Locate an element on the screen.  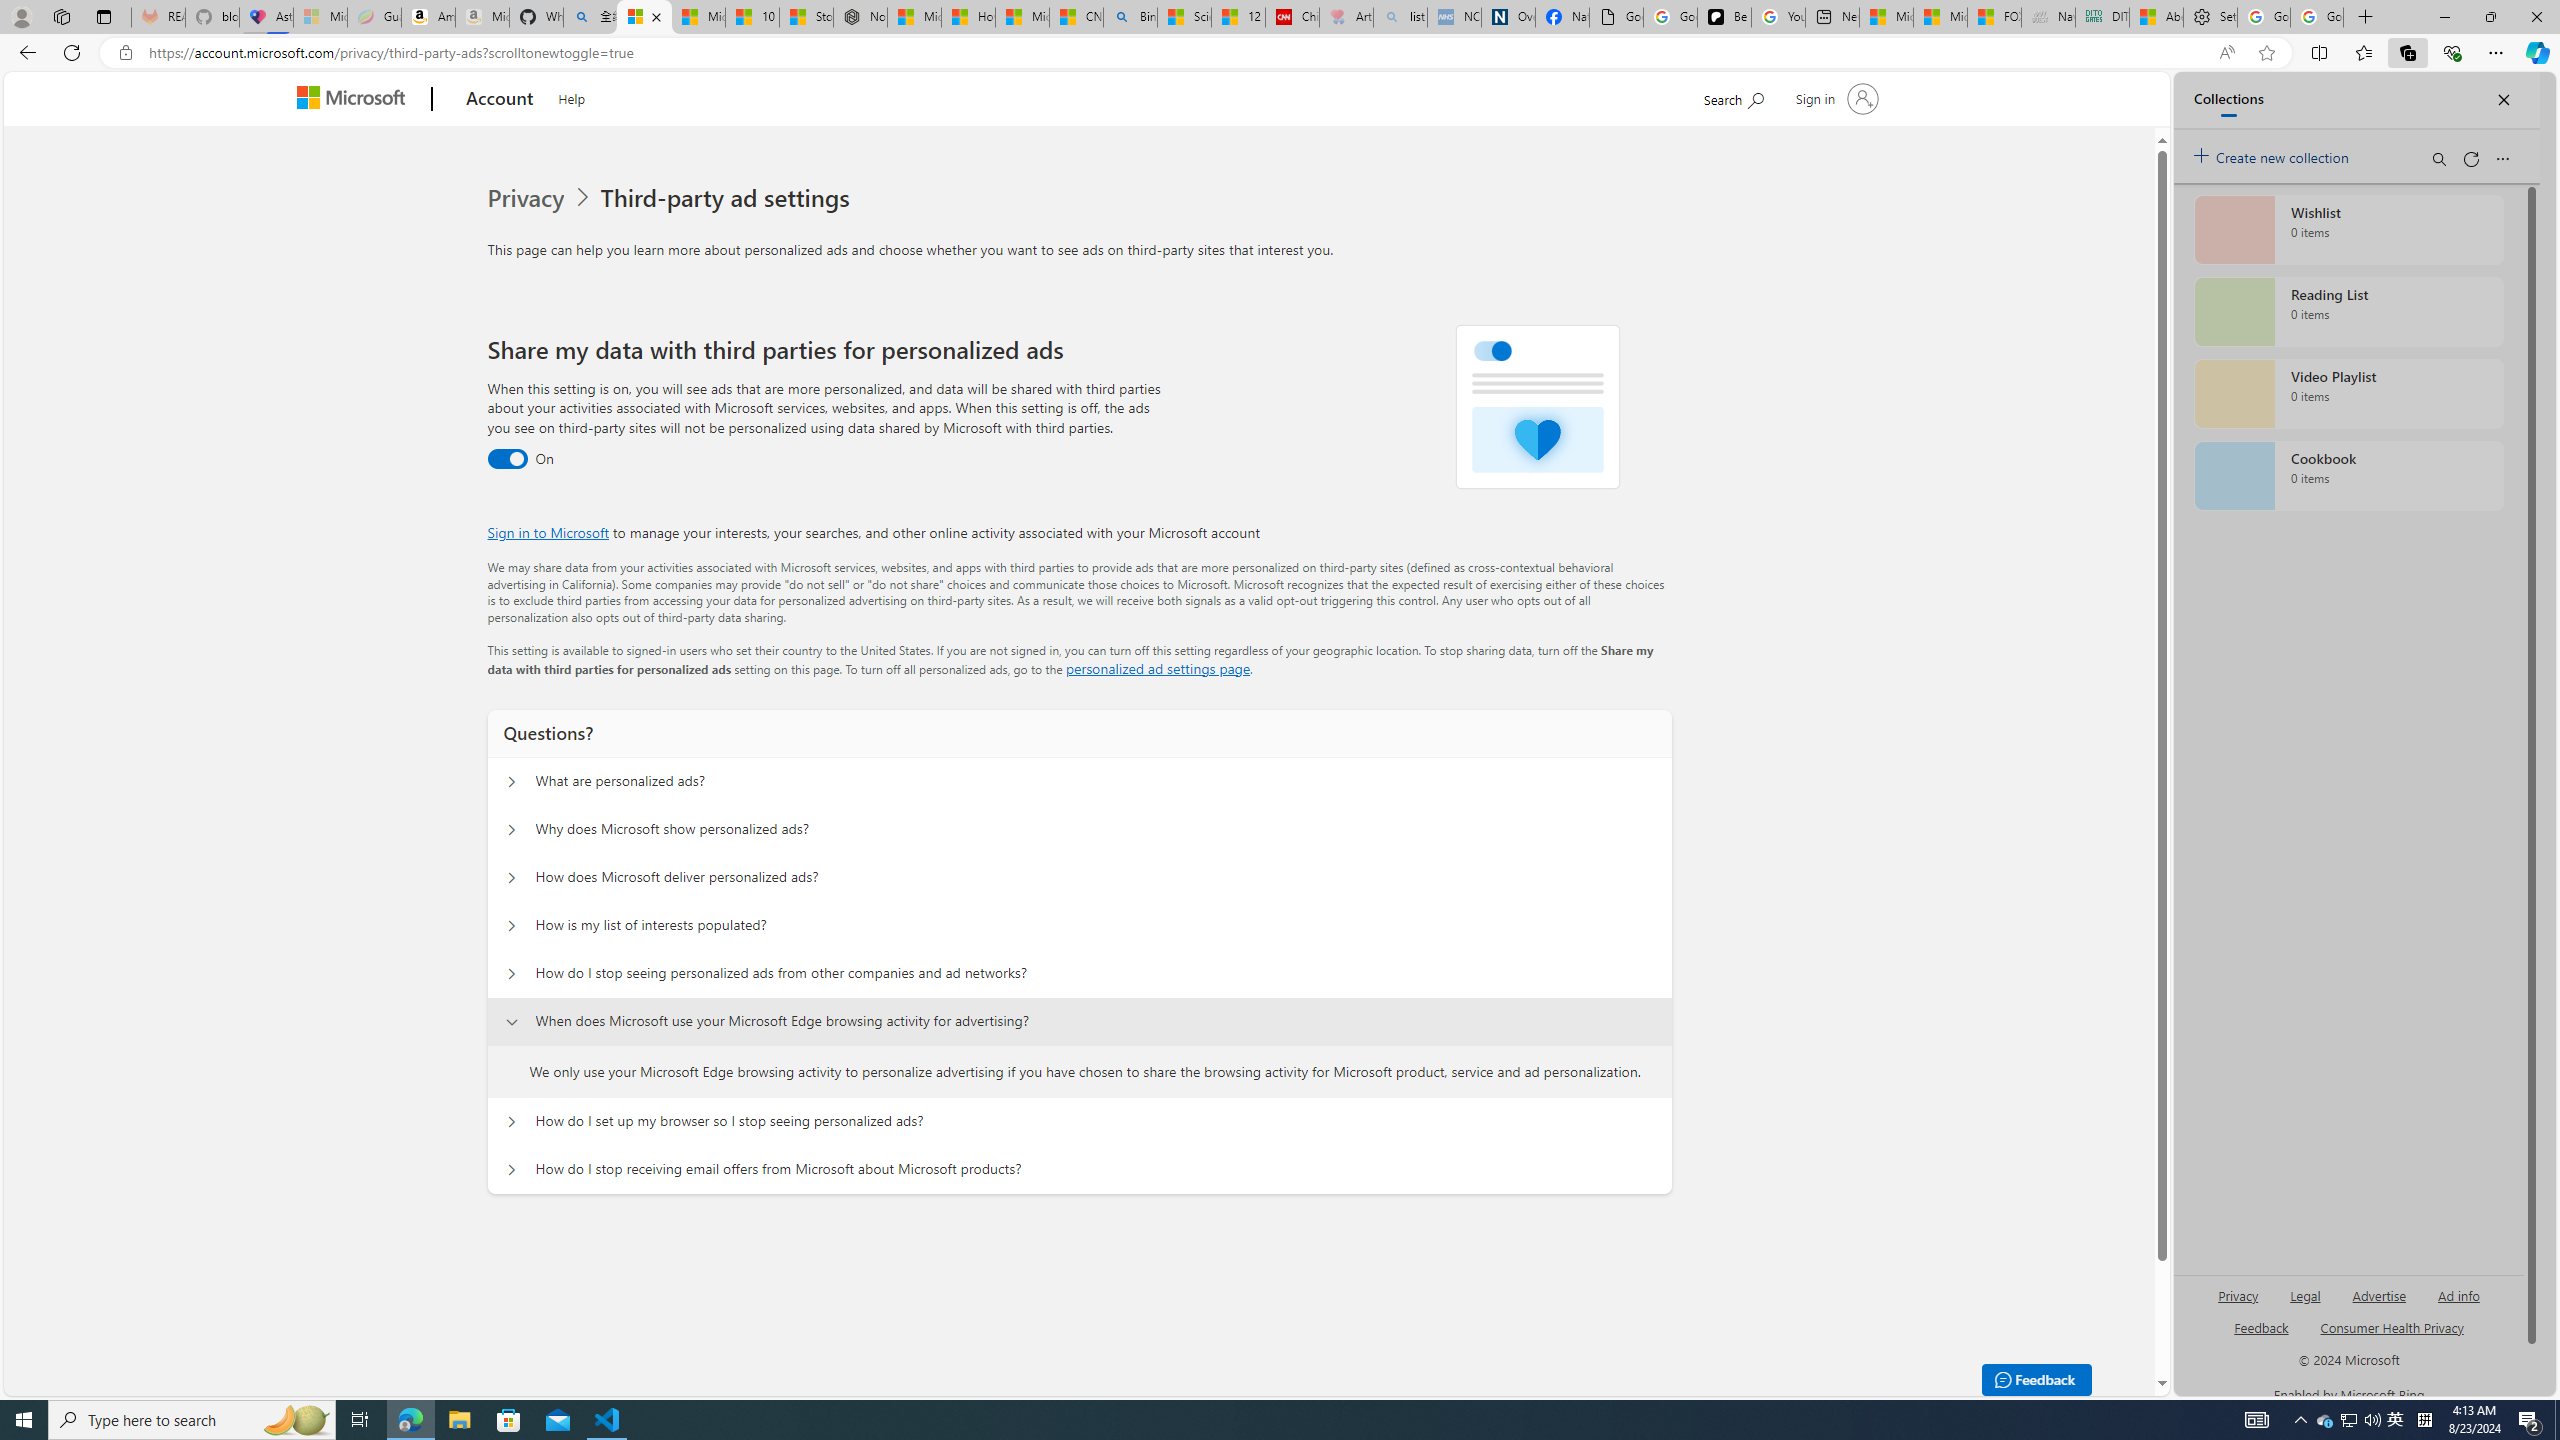
Be Smart | creating Science videos | Patreon is located at coordinates (1725, 17).